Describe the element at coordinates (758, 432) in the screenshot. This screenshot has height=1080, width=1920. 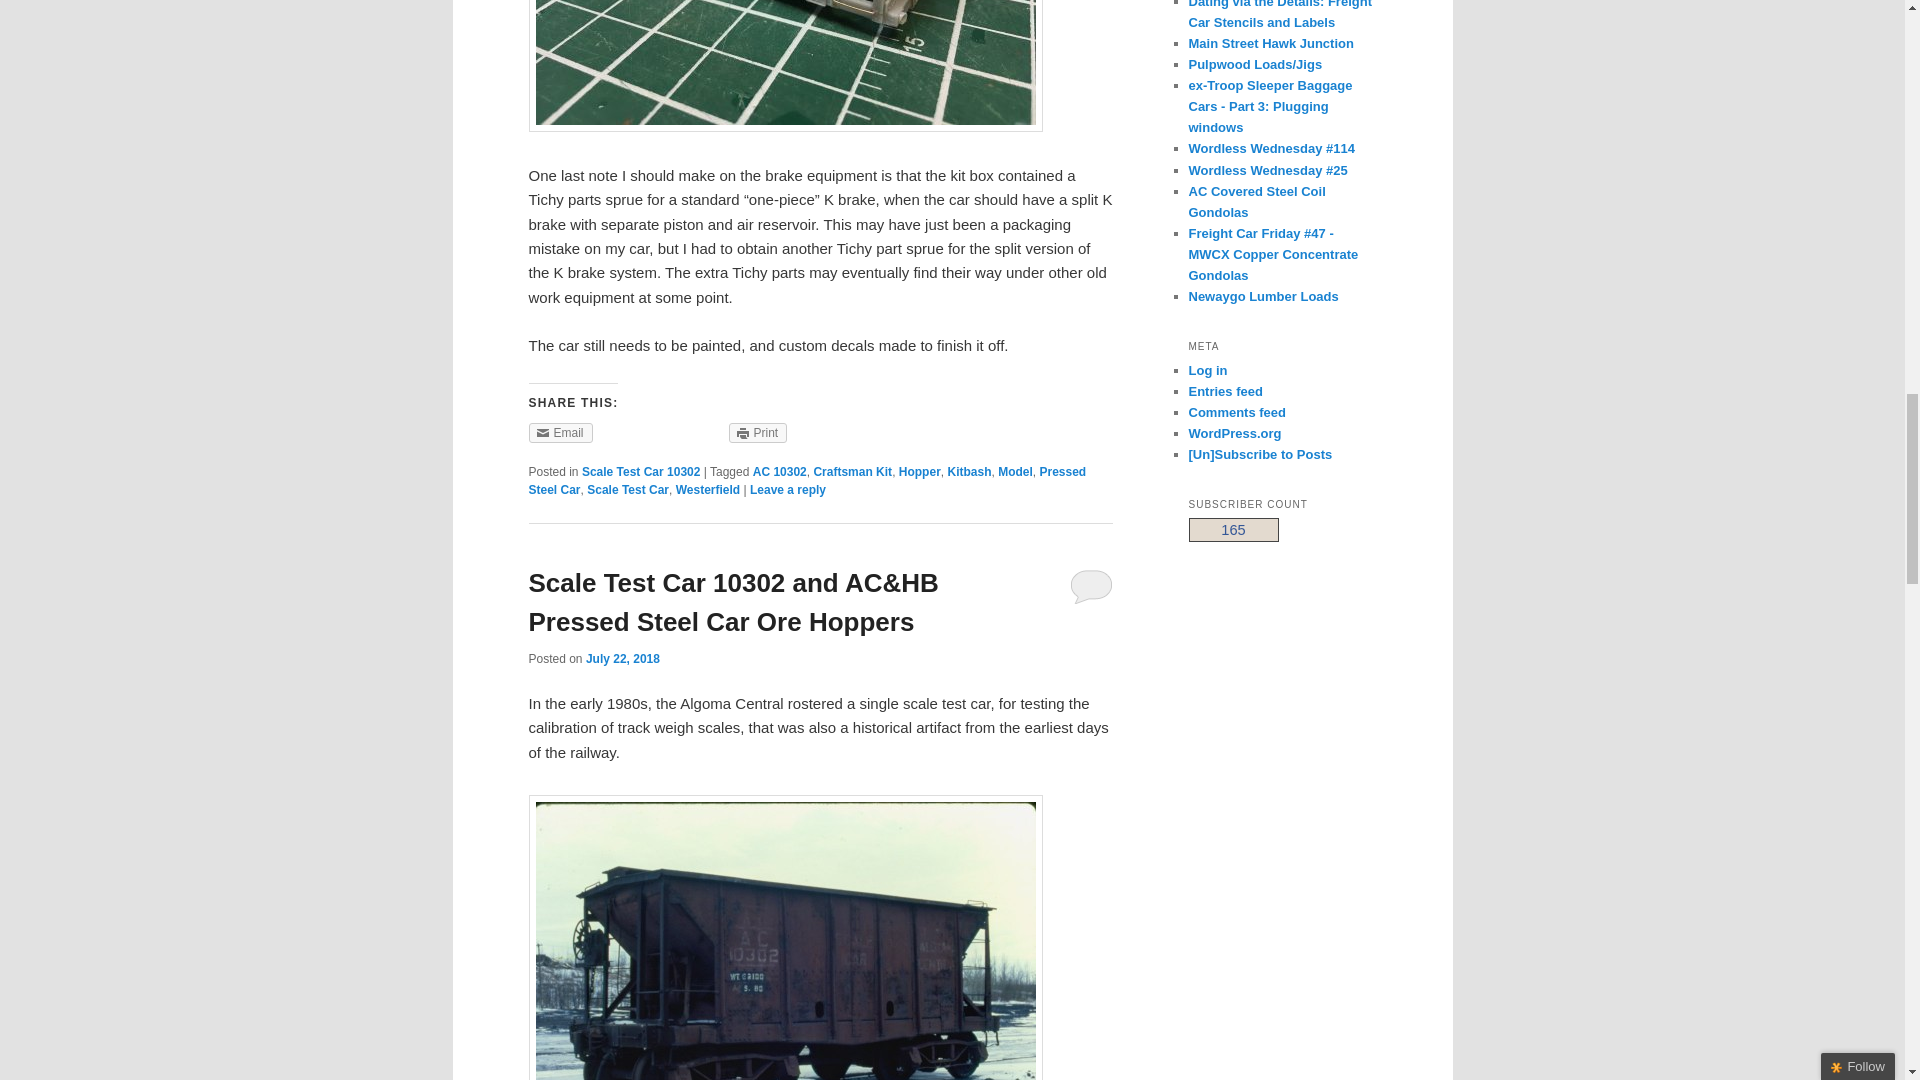
I see `Print` at that location.